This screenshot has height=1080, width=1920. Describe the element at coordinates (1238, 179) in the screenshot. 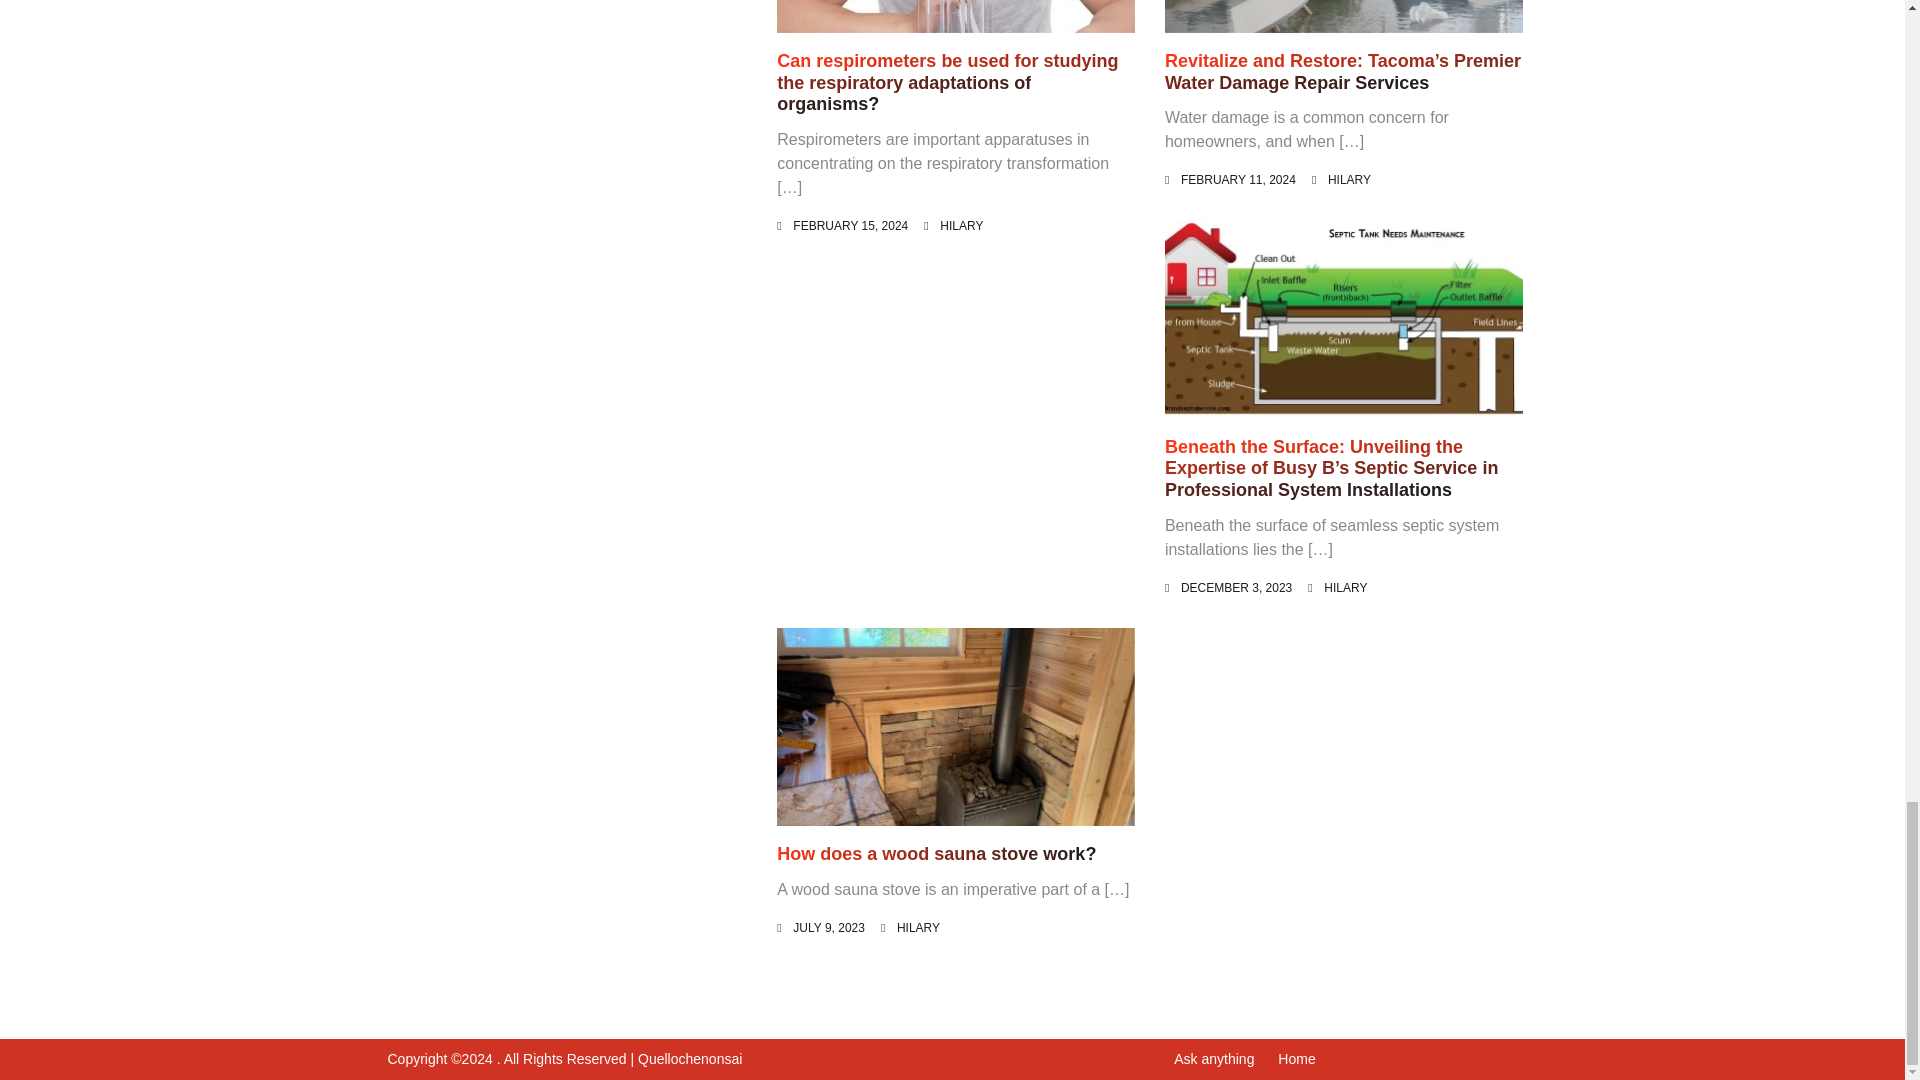

I see `FEBRUARY 11, 2024` at that location.